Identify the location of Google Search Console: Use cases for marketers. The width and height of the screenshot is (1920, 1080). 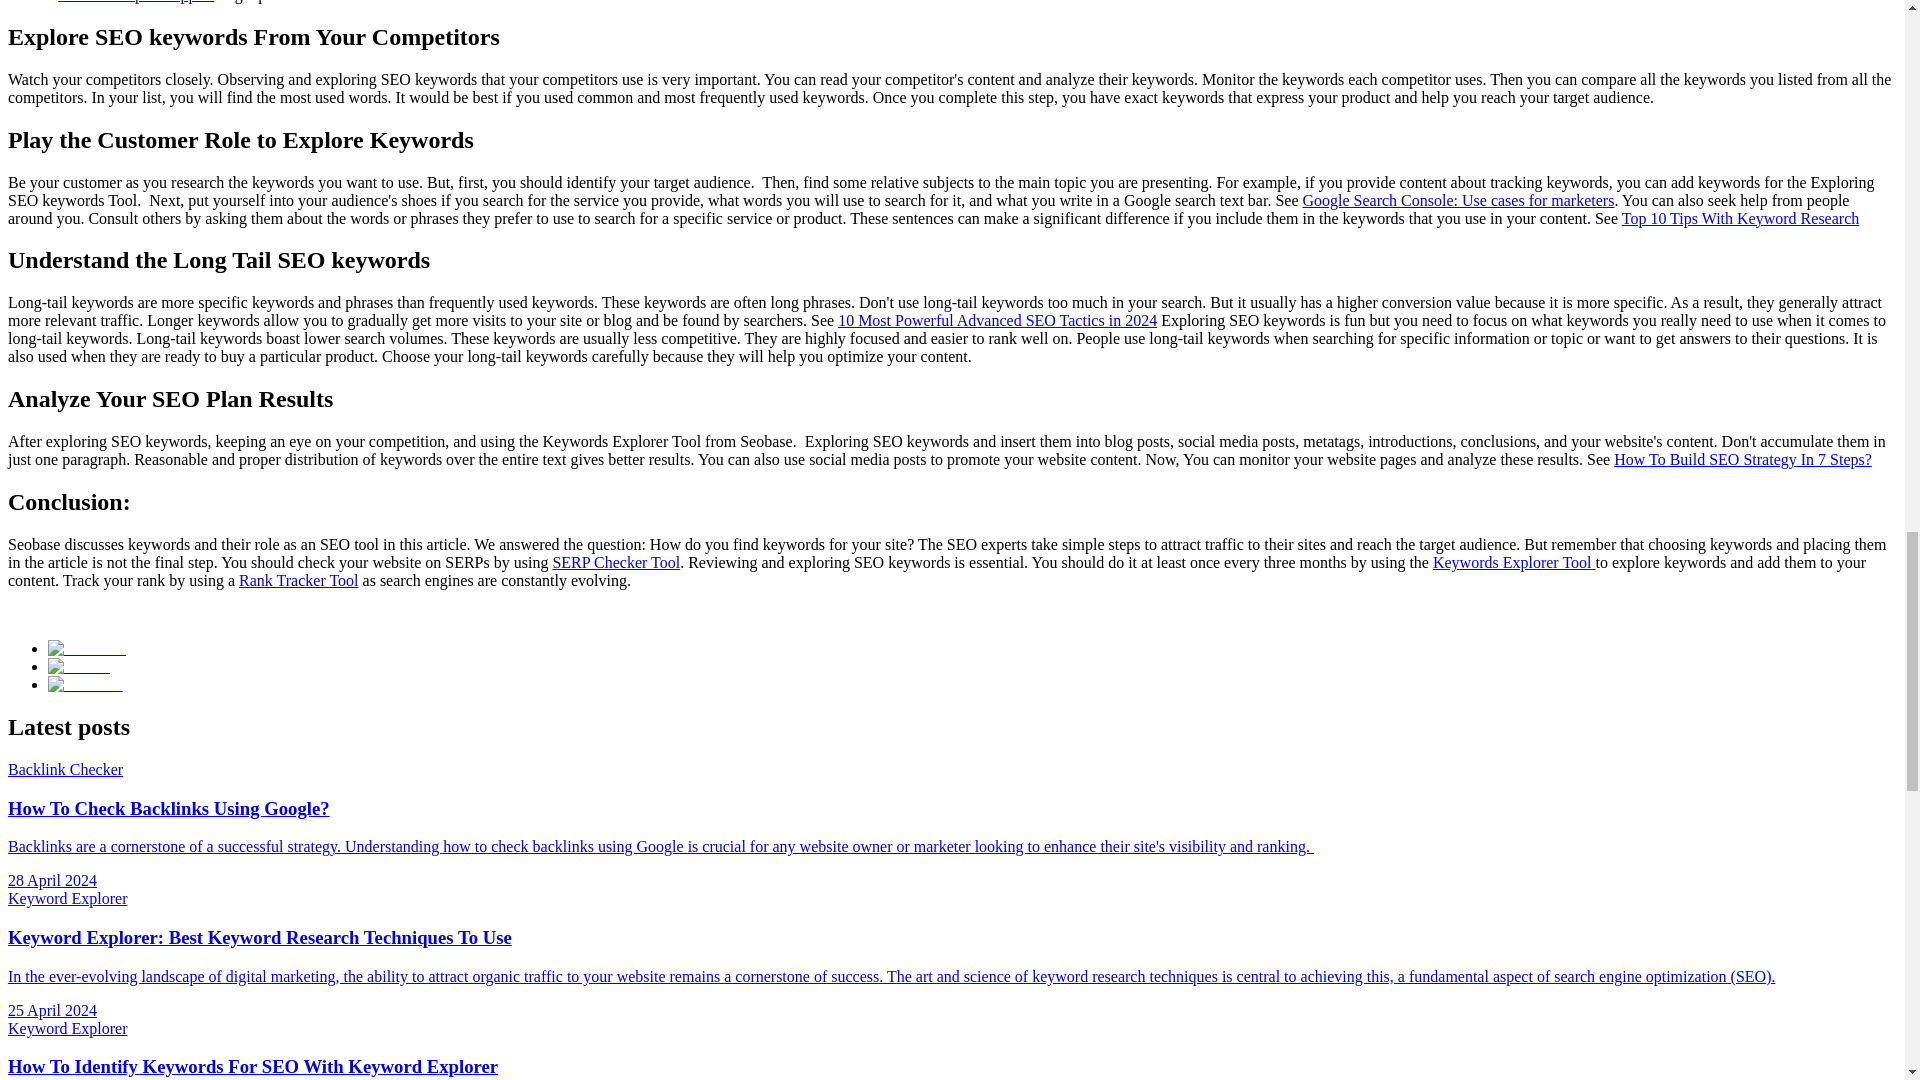
(1458, 200).